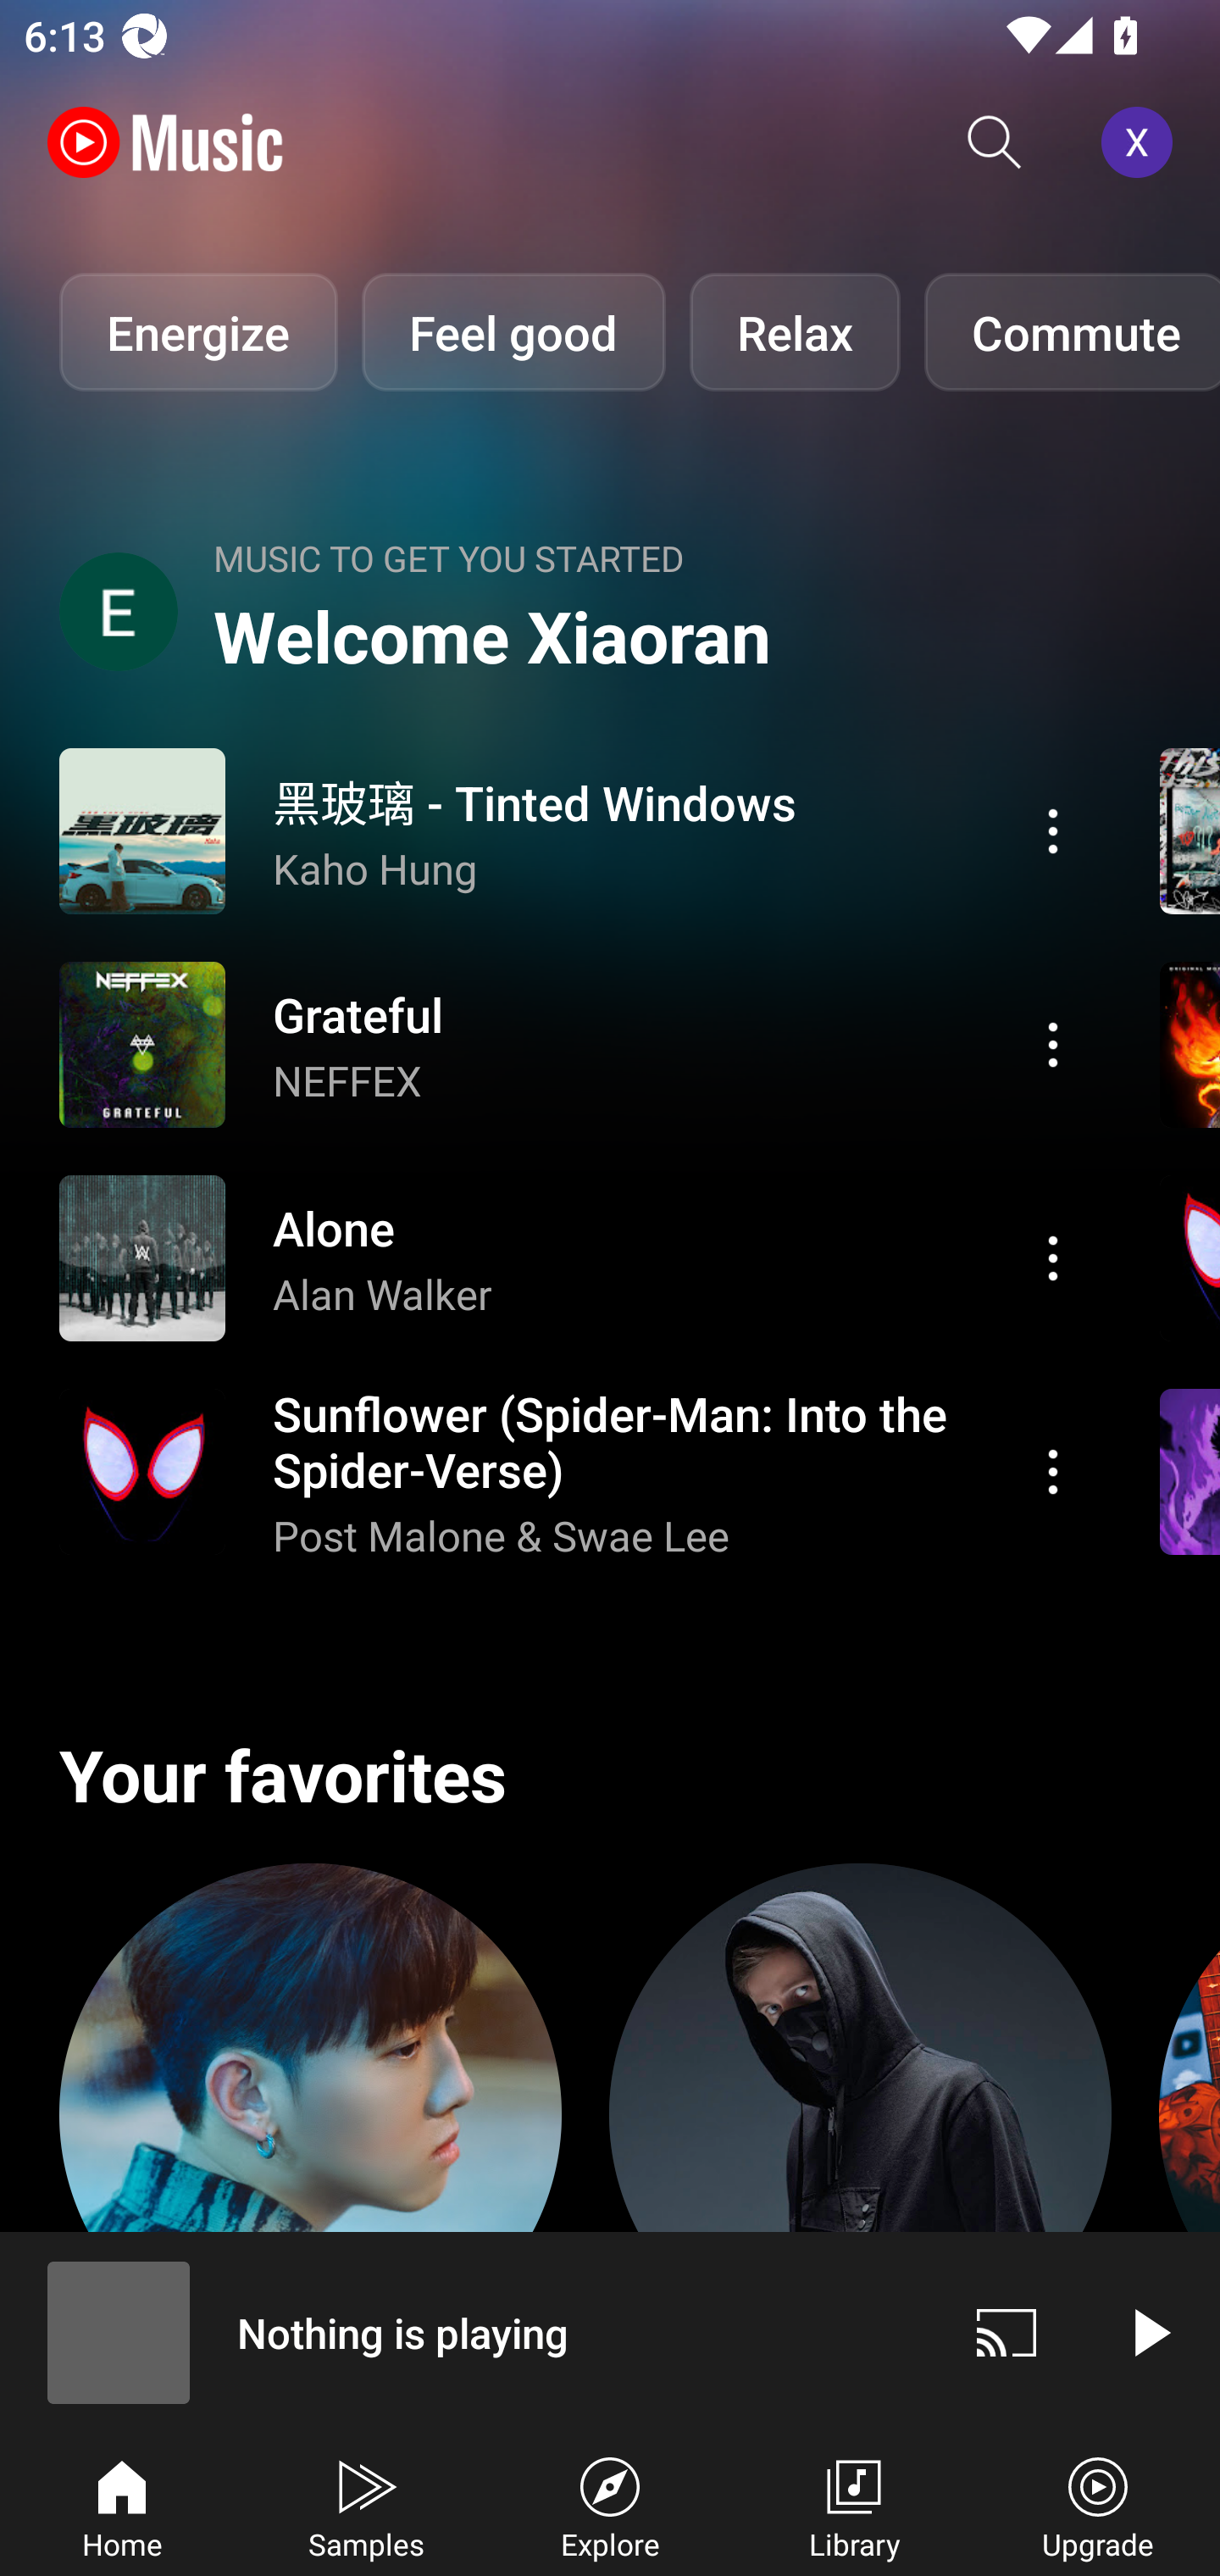 This screenshot has height=2576, width=1220. Describe the element at coordinates (1006, 2332) in the screenshot. I see `Cast. Disconnected` at that location.